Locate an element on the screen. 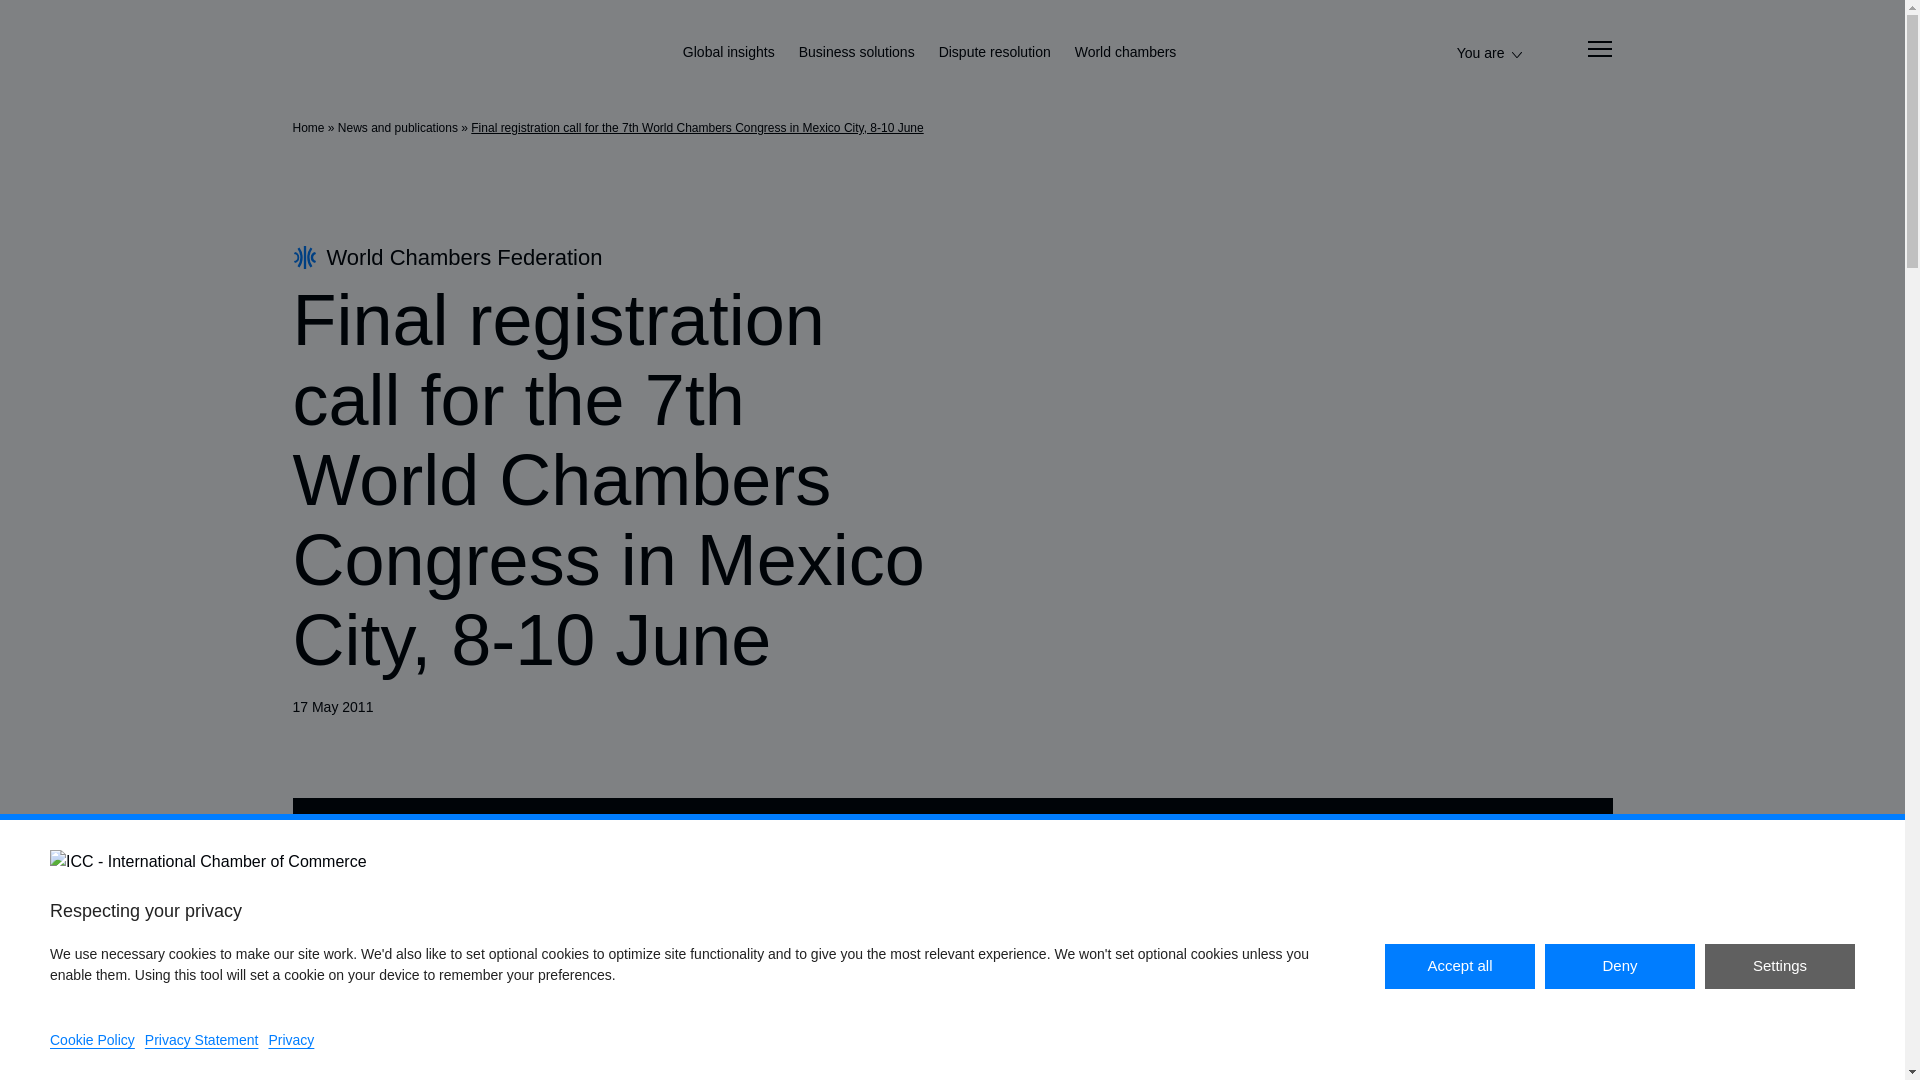  Settings is located at coordinates (1779, 966).